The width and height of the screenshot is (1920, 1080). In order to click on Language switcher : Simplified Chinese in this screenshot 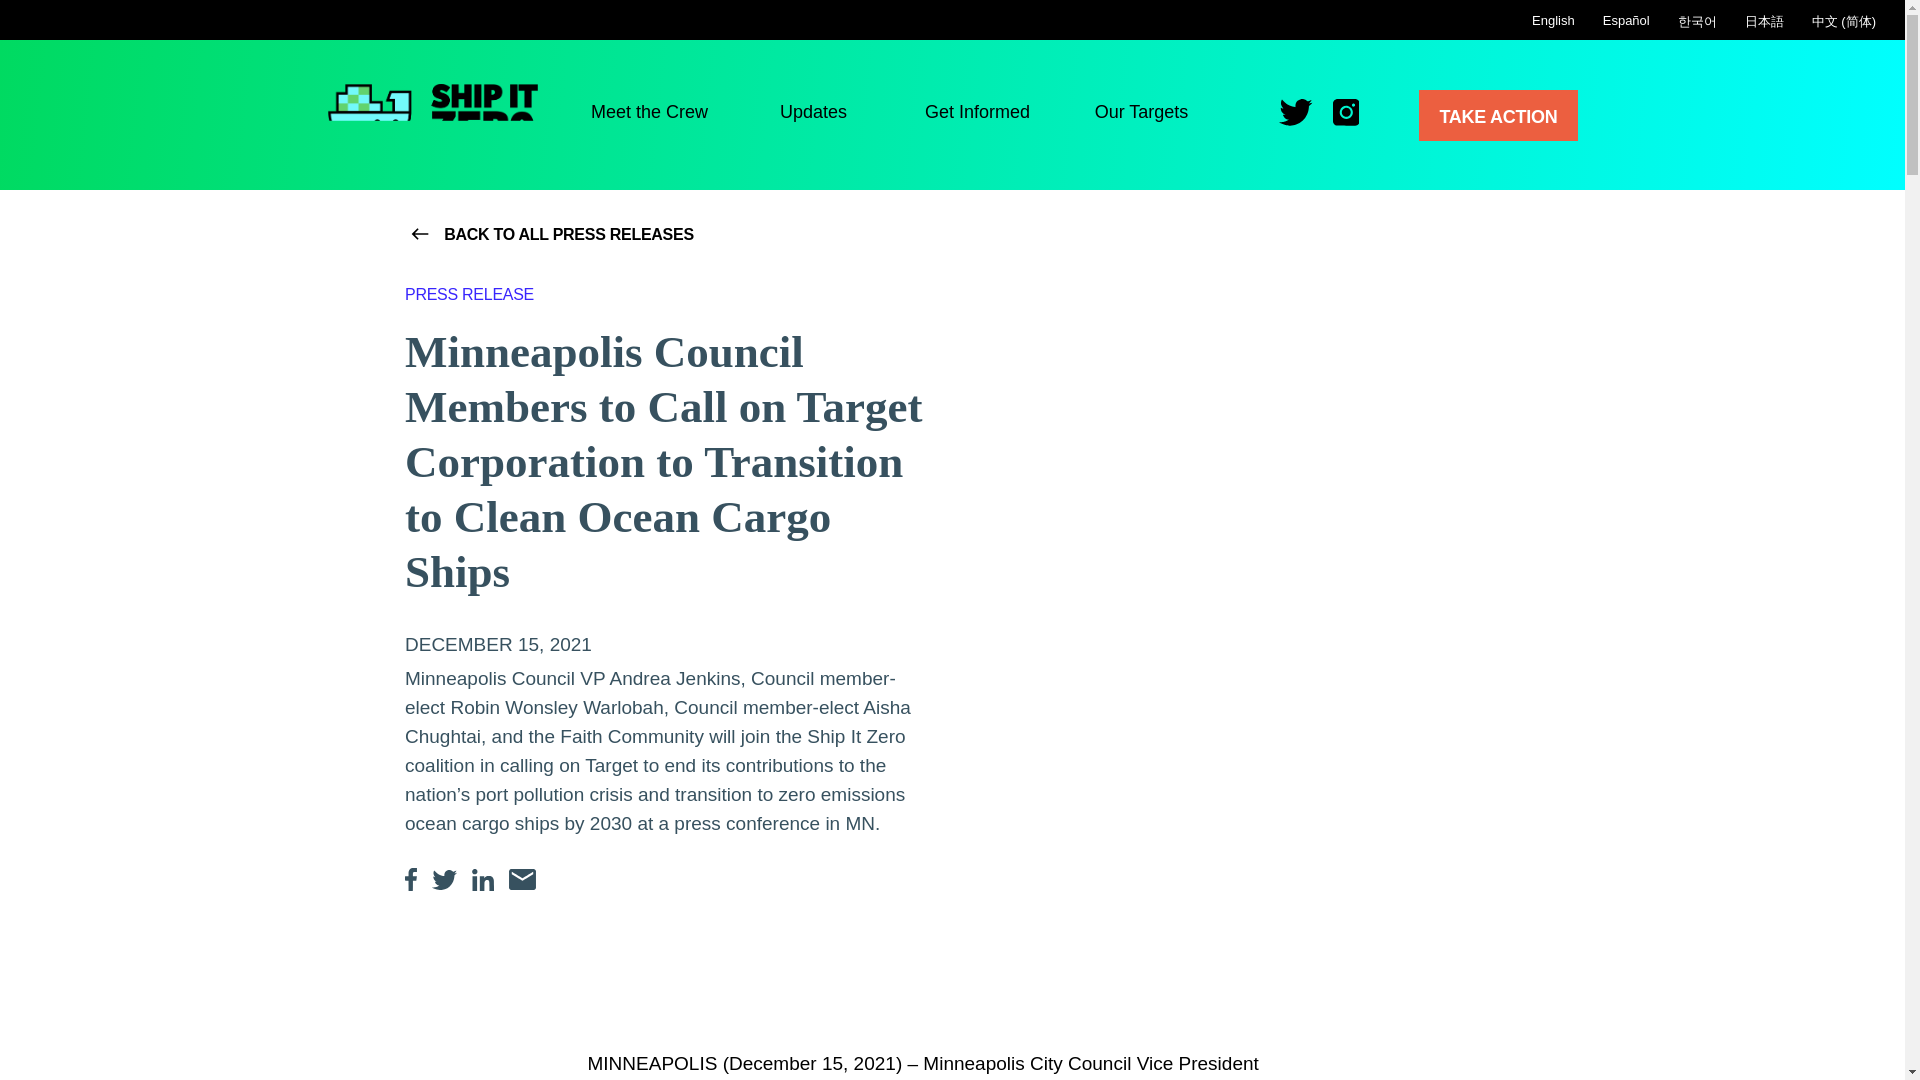, I will do `click(1843, 22)`.